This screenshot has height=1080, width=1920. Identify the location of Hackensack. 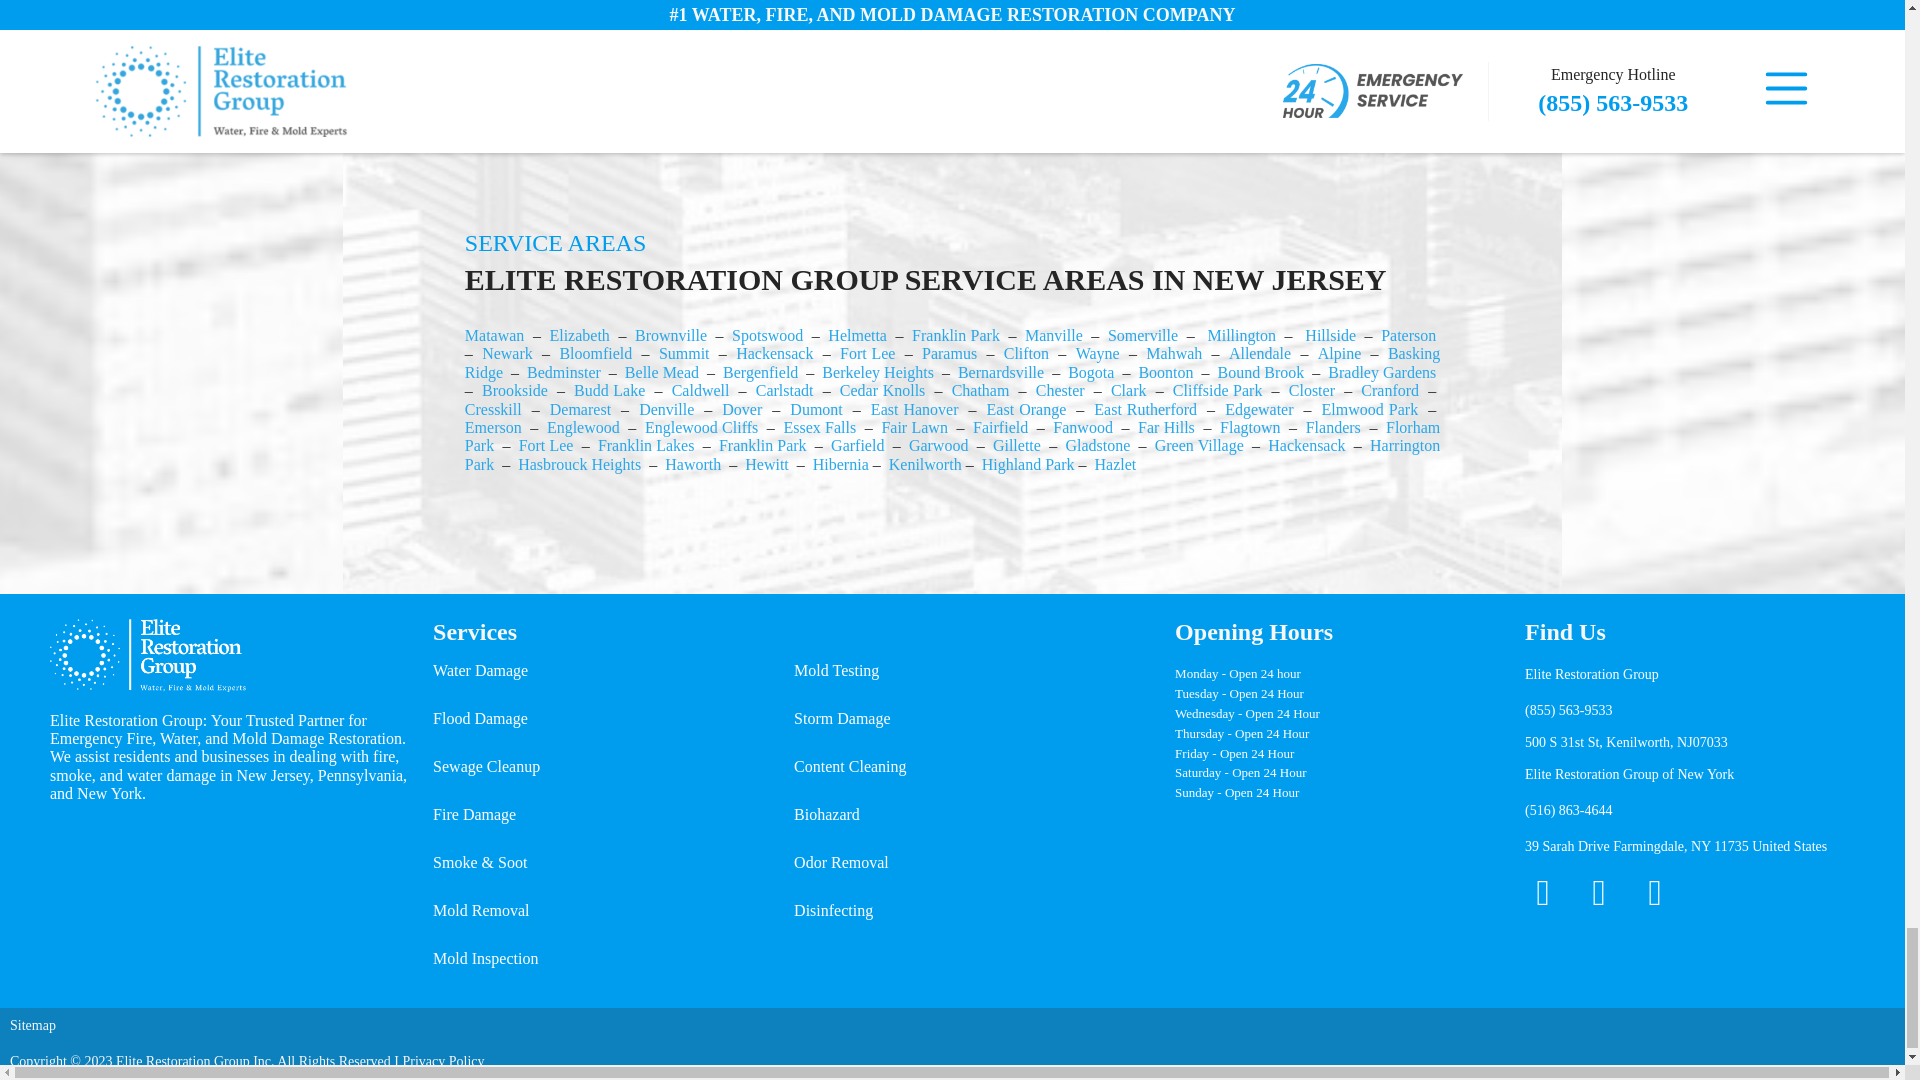
(774, 352).